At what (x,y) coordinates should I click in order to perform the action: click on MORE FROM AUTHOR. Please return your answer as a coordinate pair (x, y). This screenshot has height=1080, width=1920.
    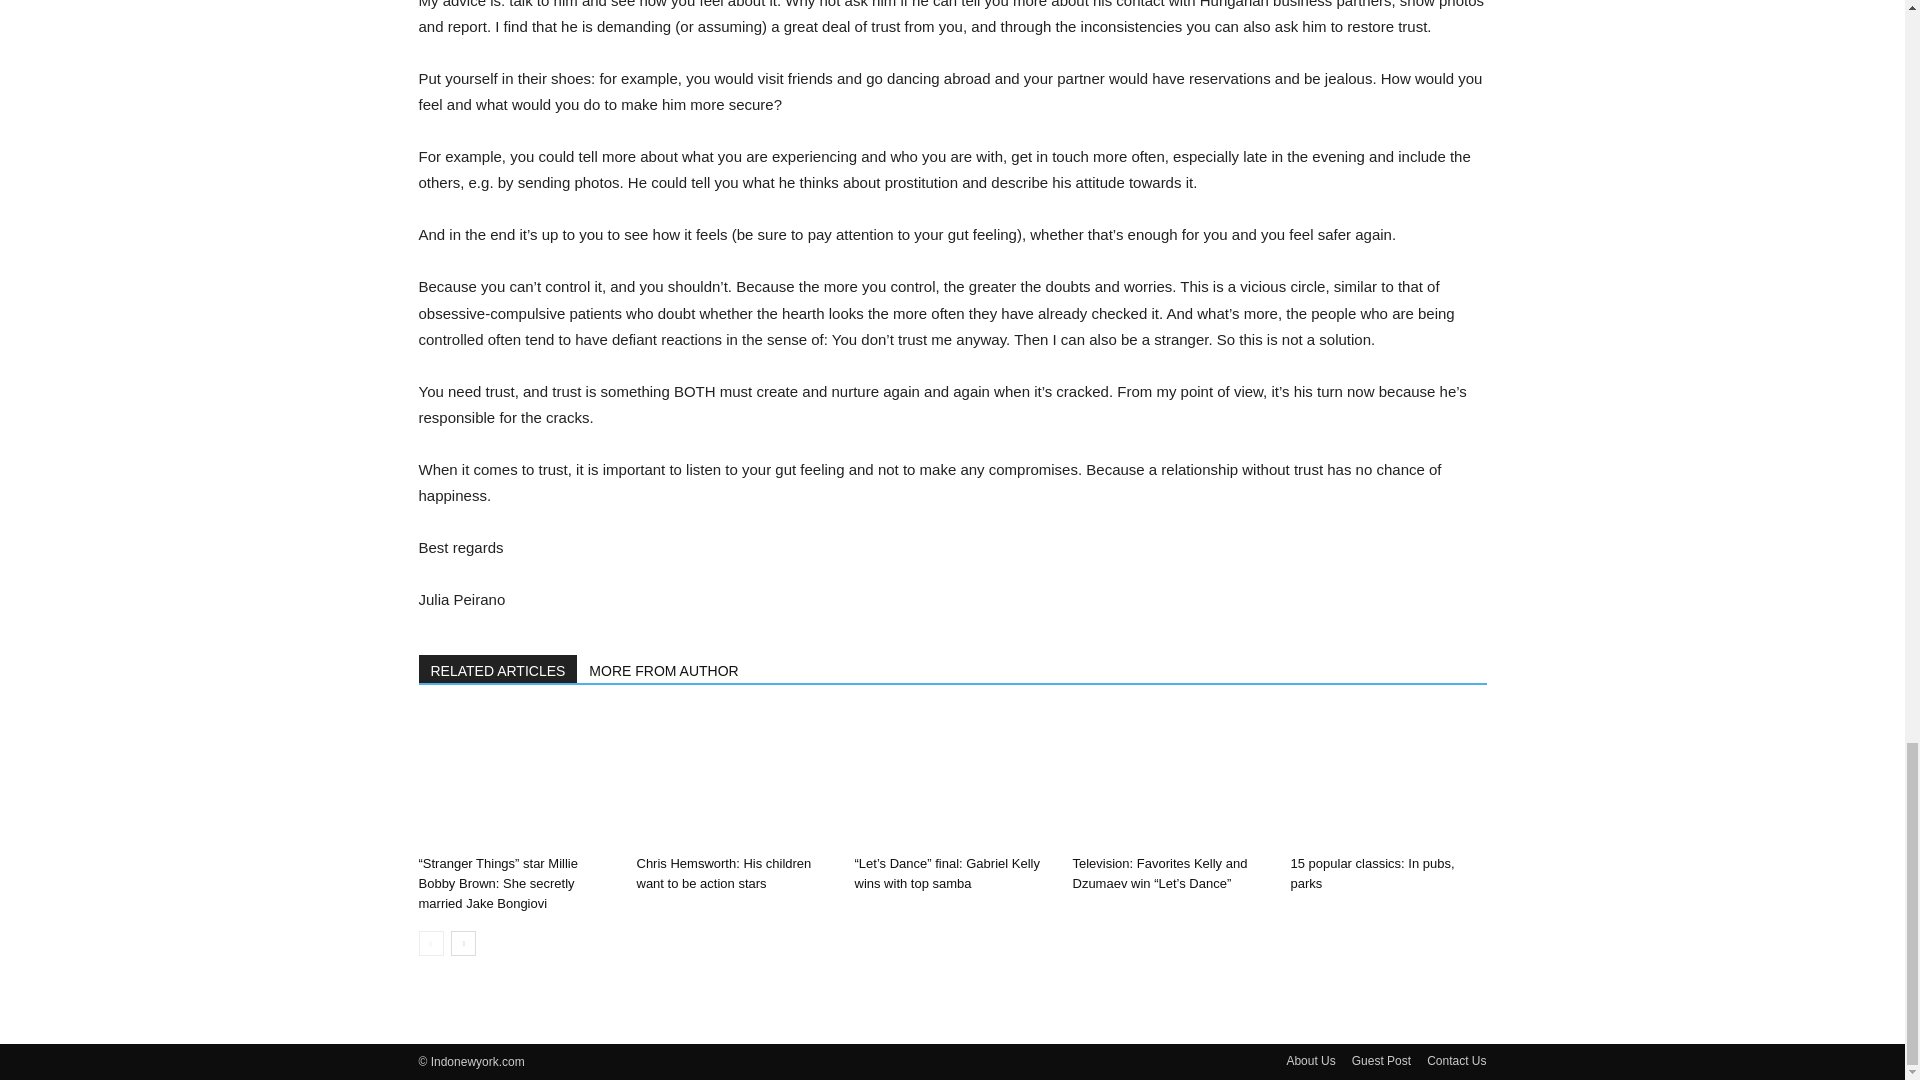
    Looking at the image, I should click on (664, 668).